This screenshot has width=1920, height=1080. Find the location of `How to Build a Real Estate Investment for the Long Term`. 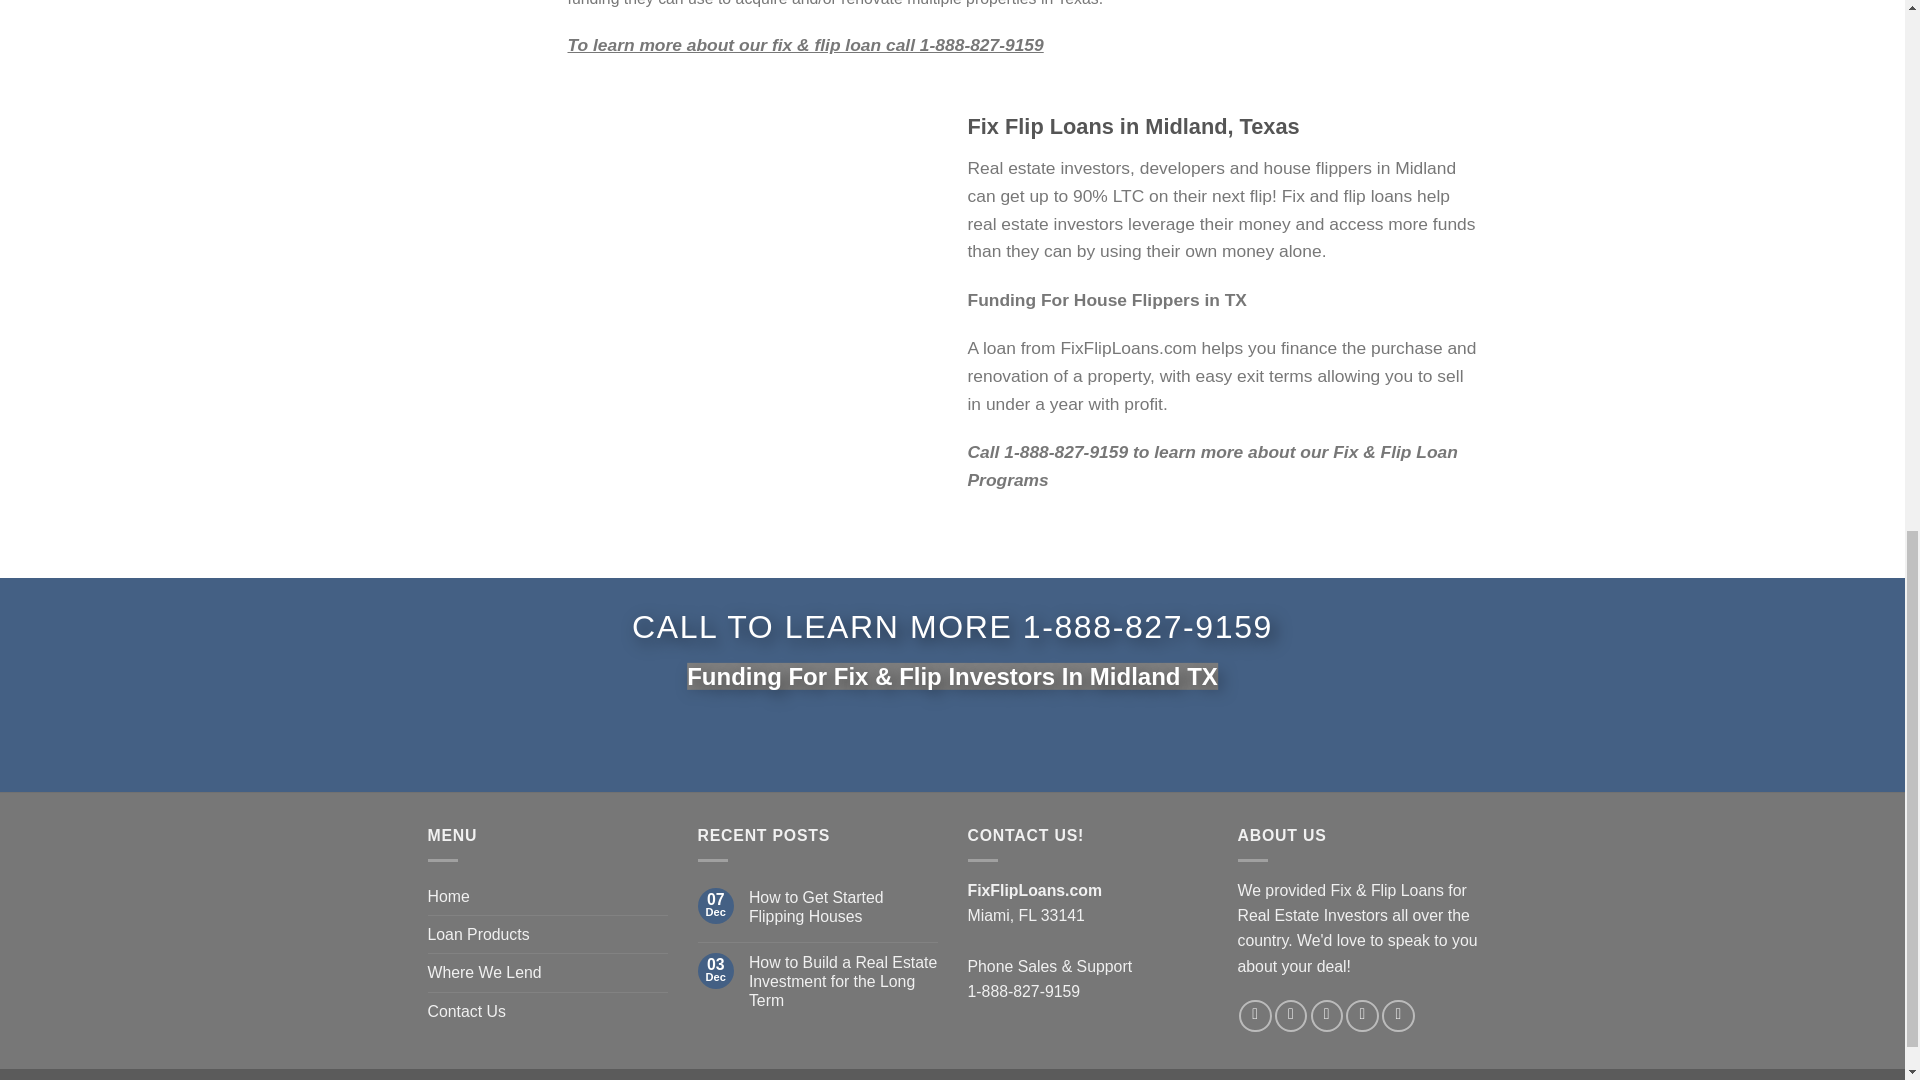

How to Build a Real Estate Investment for the Long Term is located at coordinates (843, 980).